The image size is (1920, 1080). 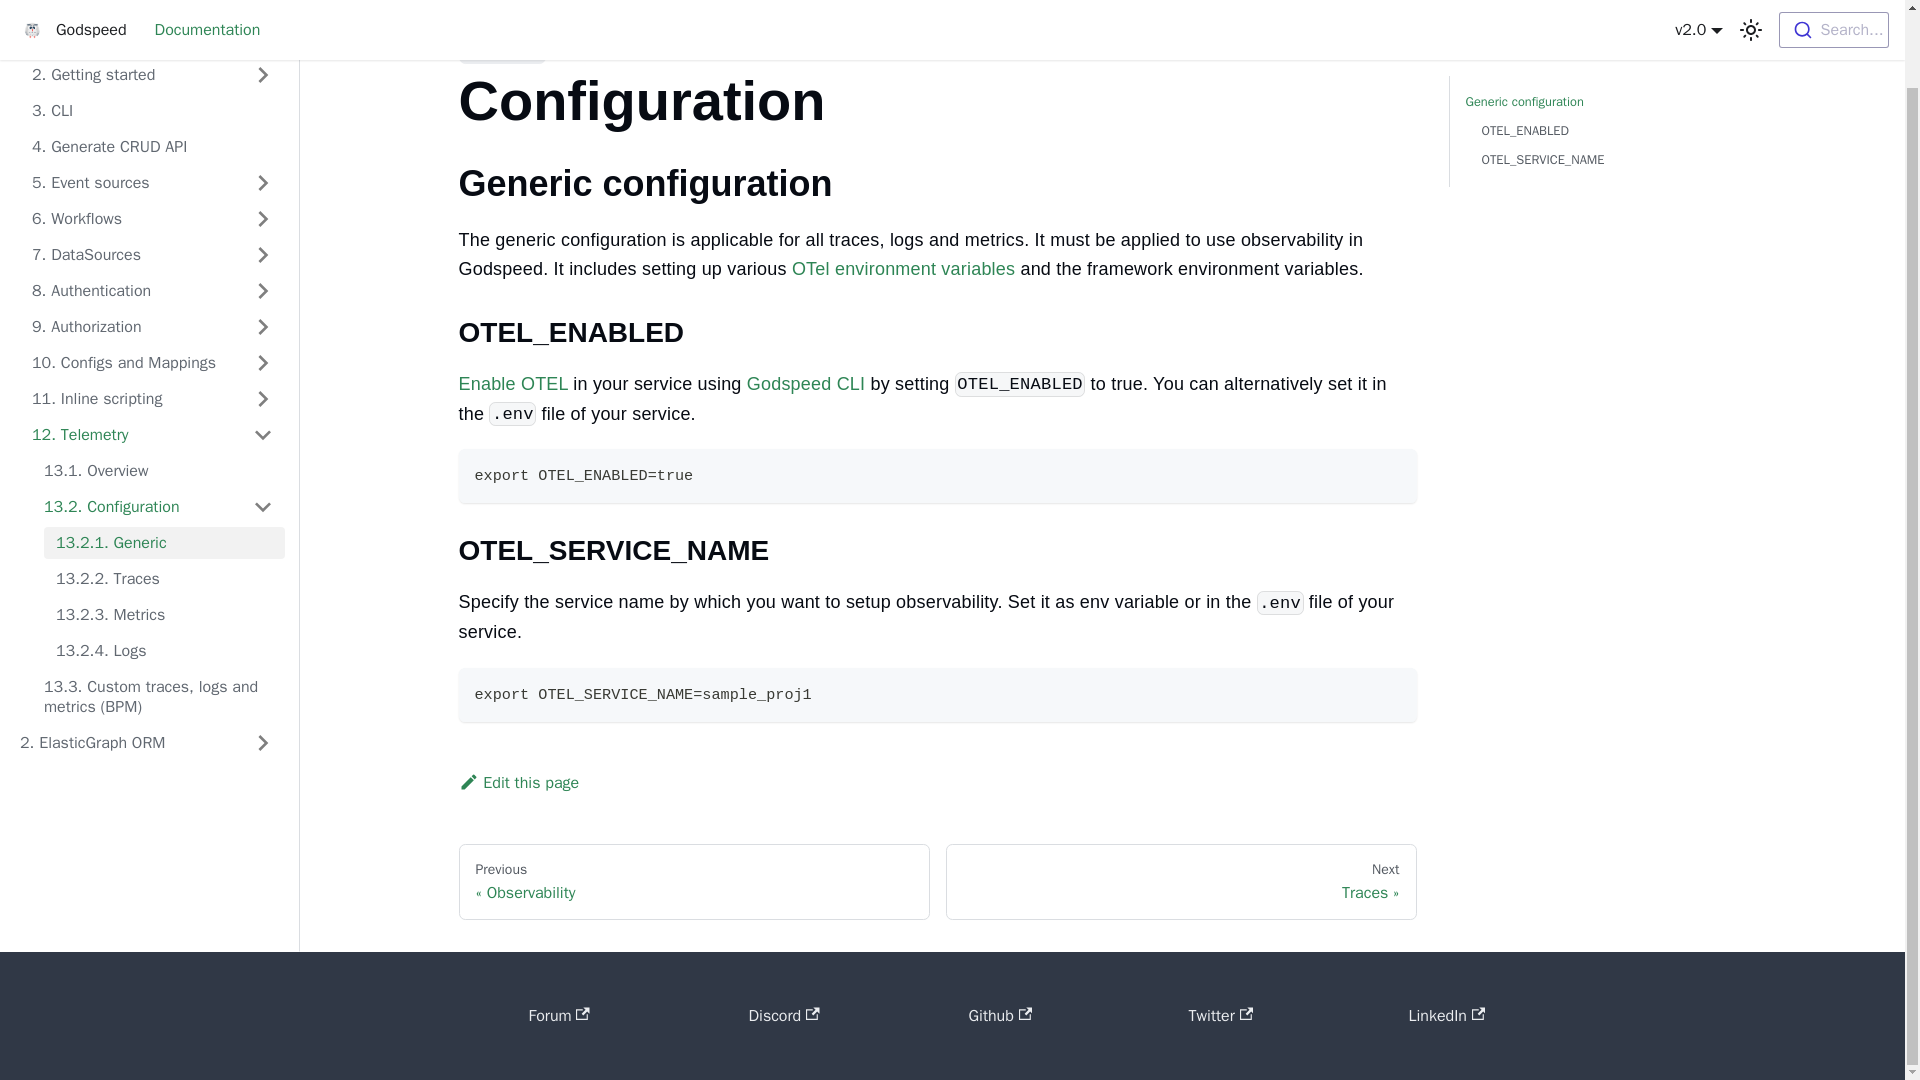 What do you see at coordinates (152, 254) in the screenshot?
I see `7. DataSources` at bounding box center [152, 254].